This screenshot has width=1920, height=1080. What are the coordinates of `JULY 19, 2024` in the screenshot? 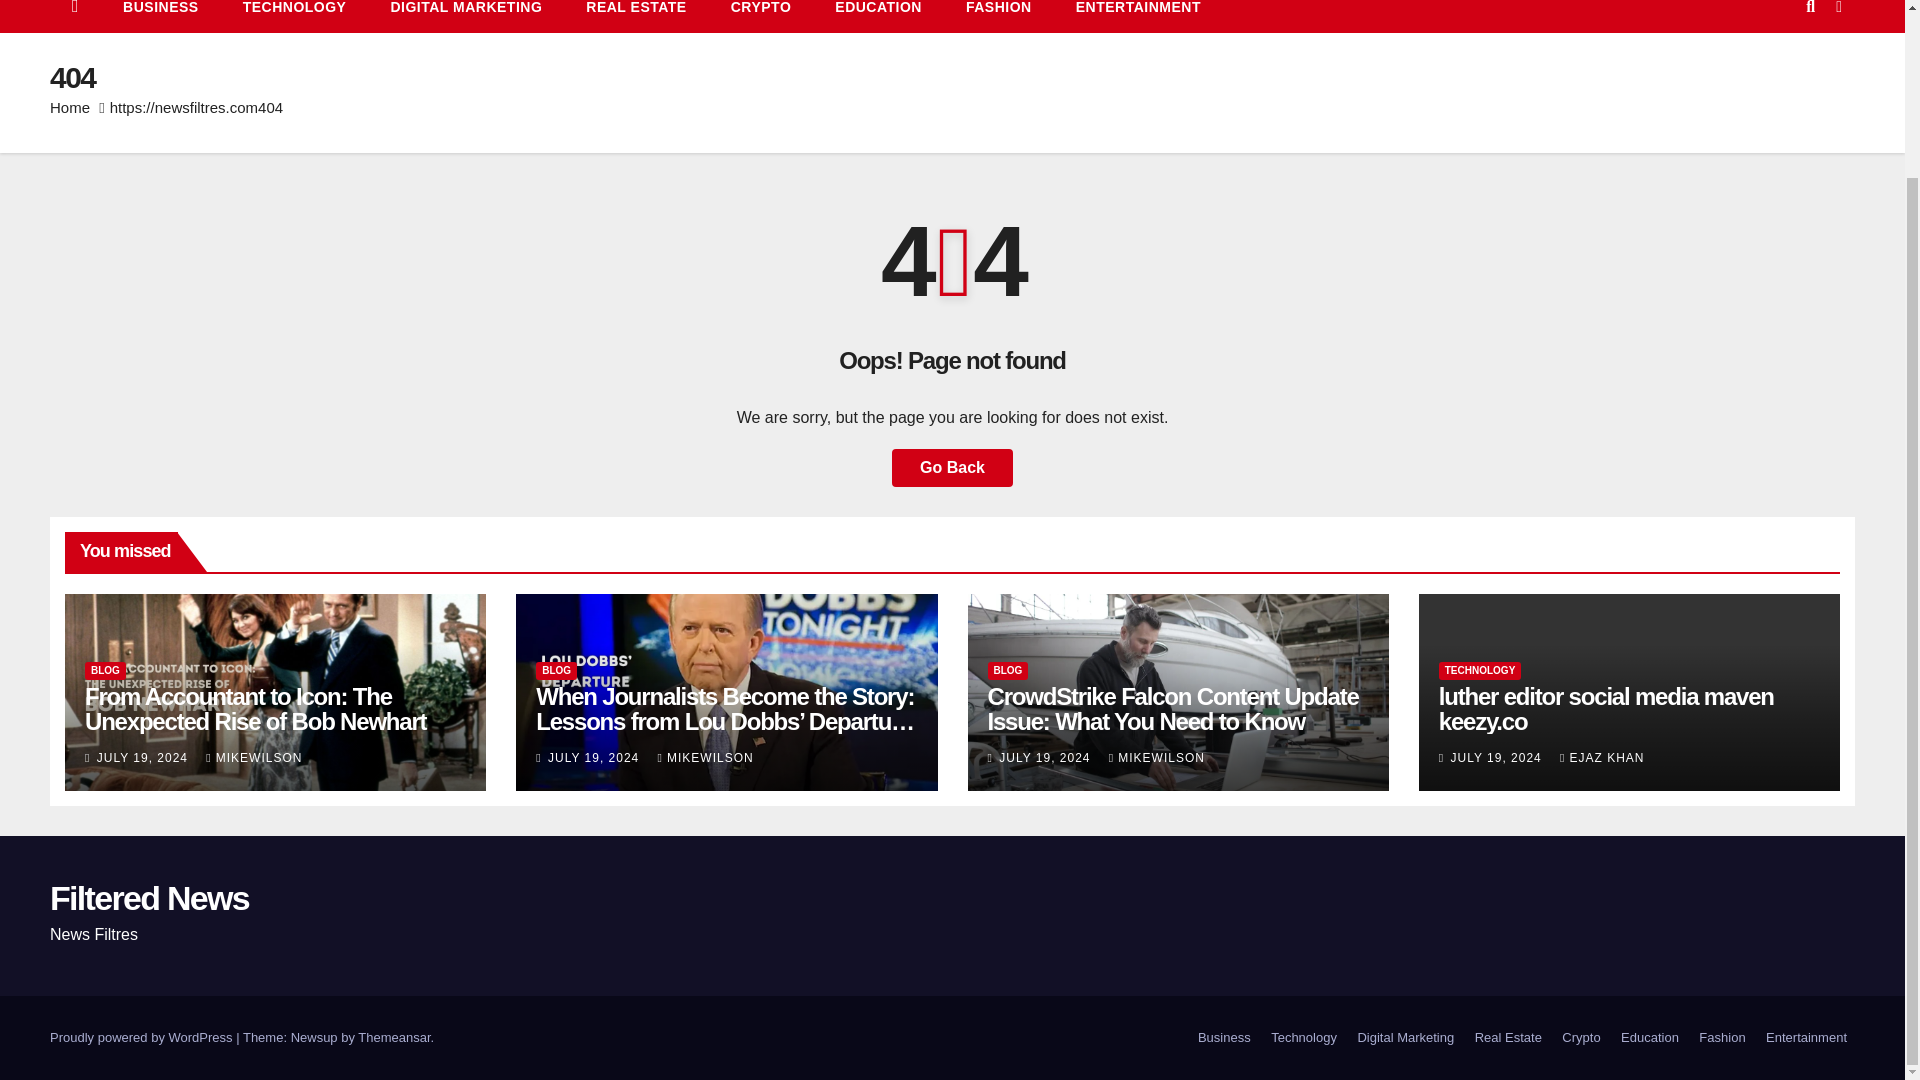 It's located at (595, 757).